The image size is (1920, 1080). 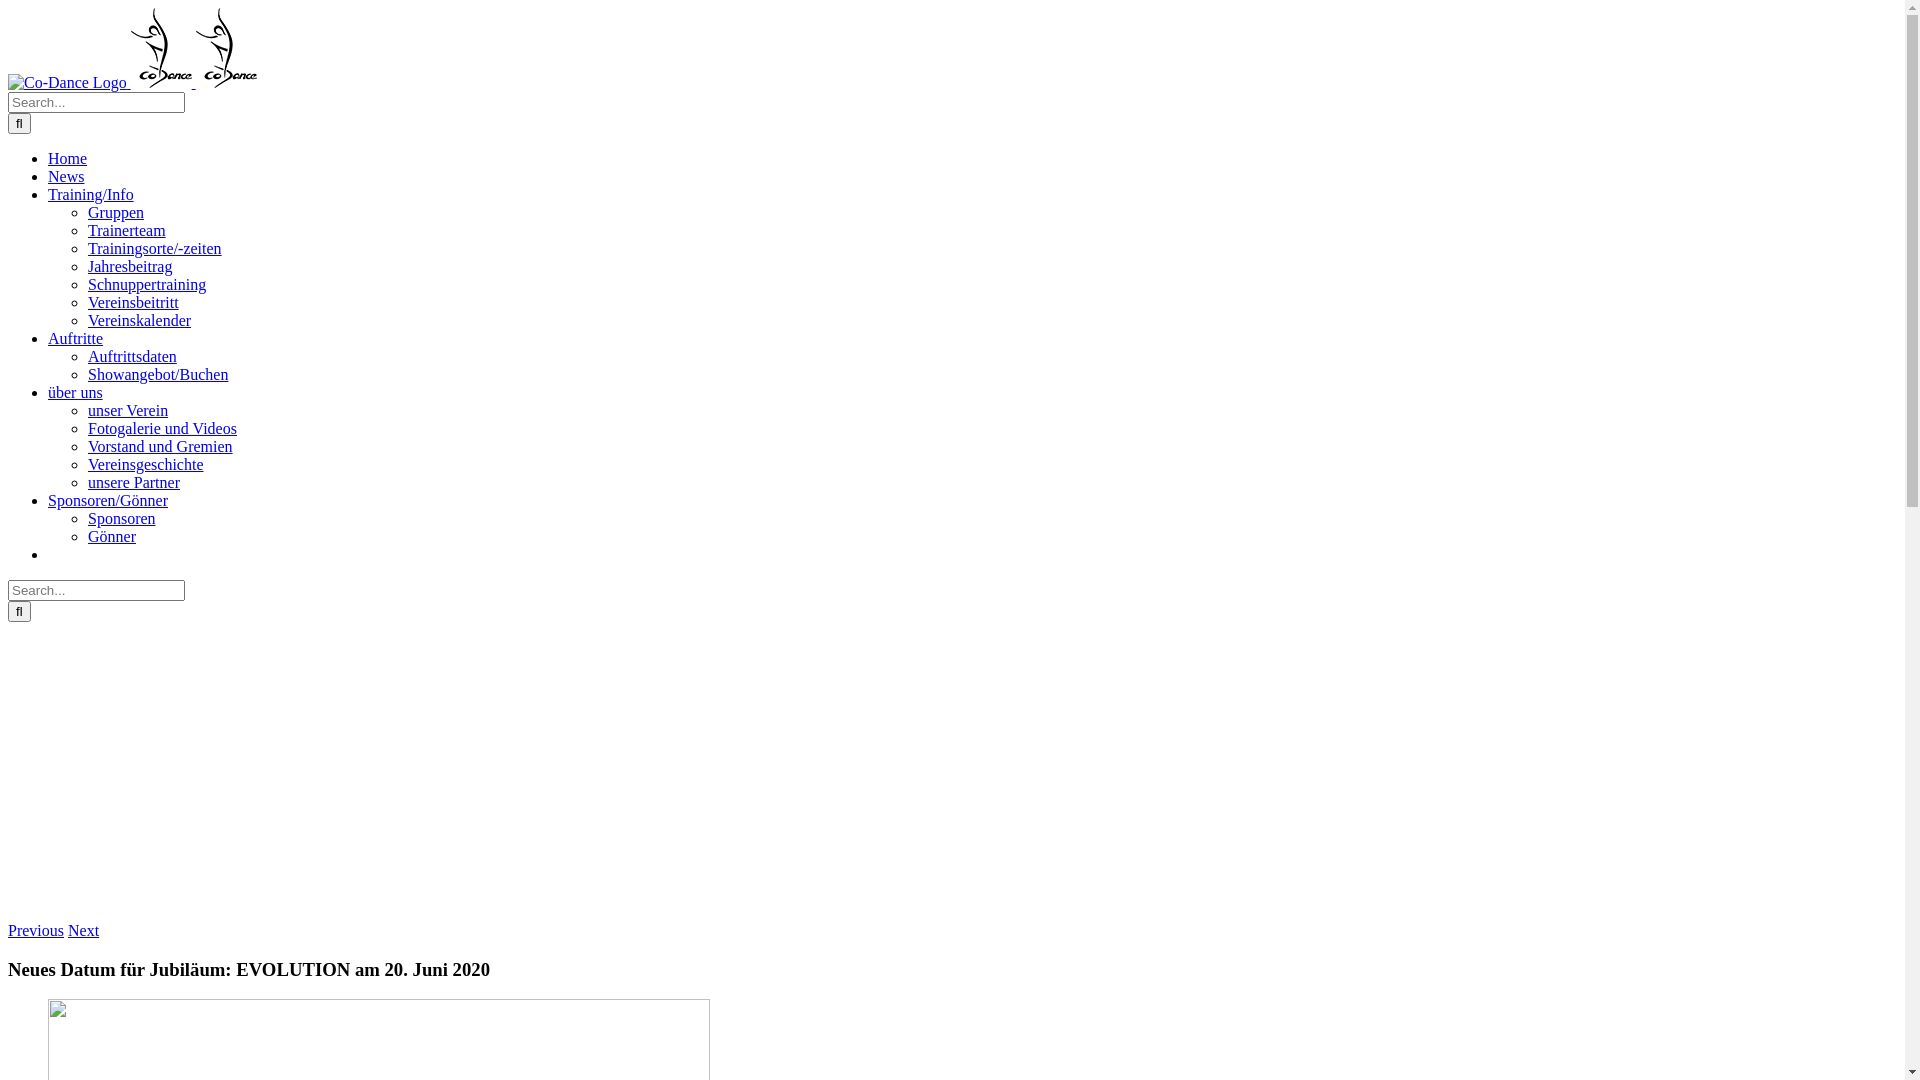 I want to click on Trainingsorte/-zeiten, so click(x=155, y=248).